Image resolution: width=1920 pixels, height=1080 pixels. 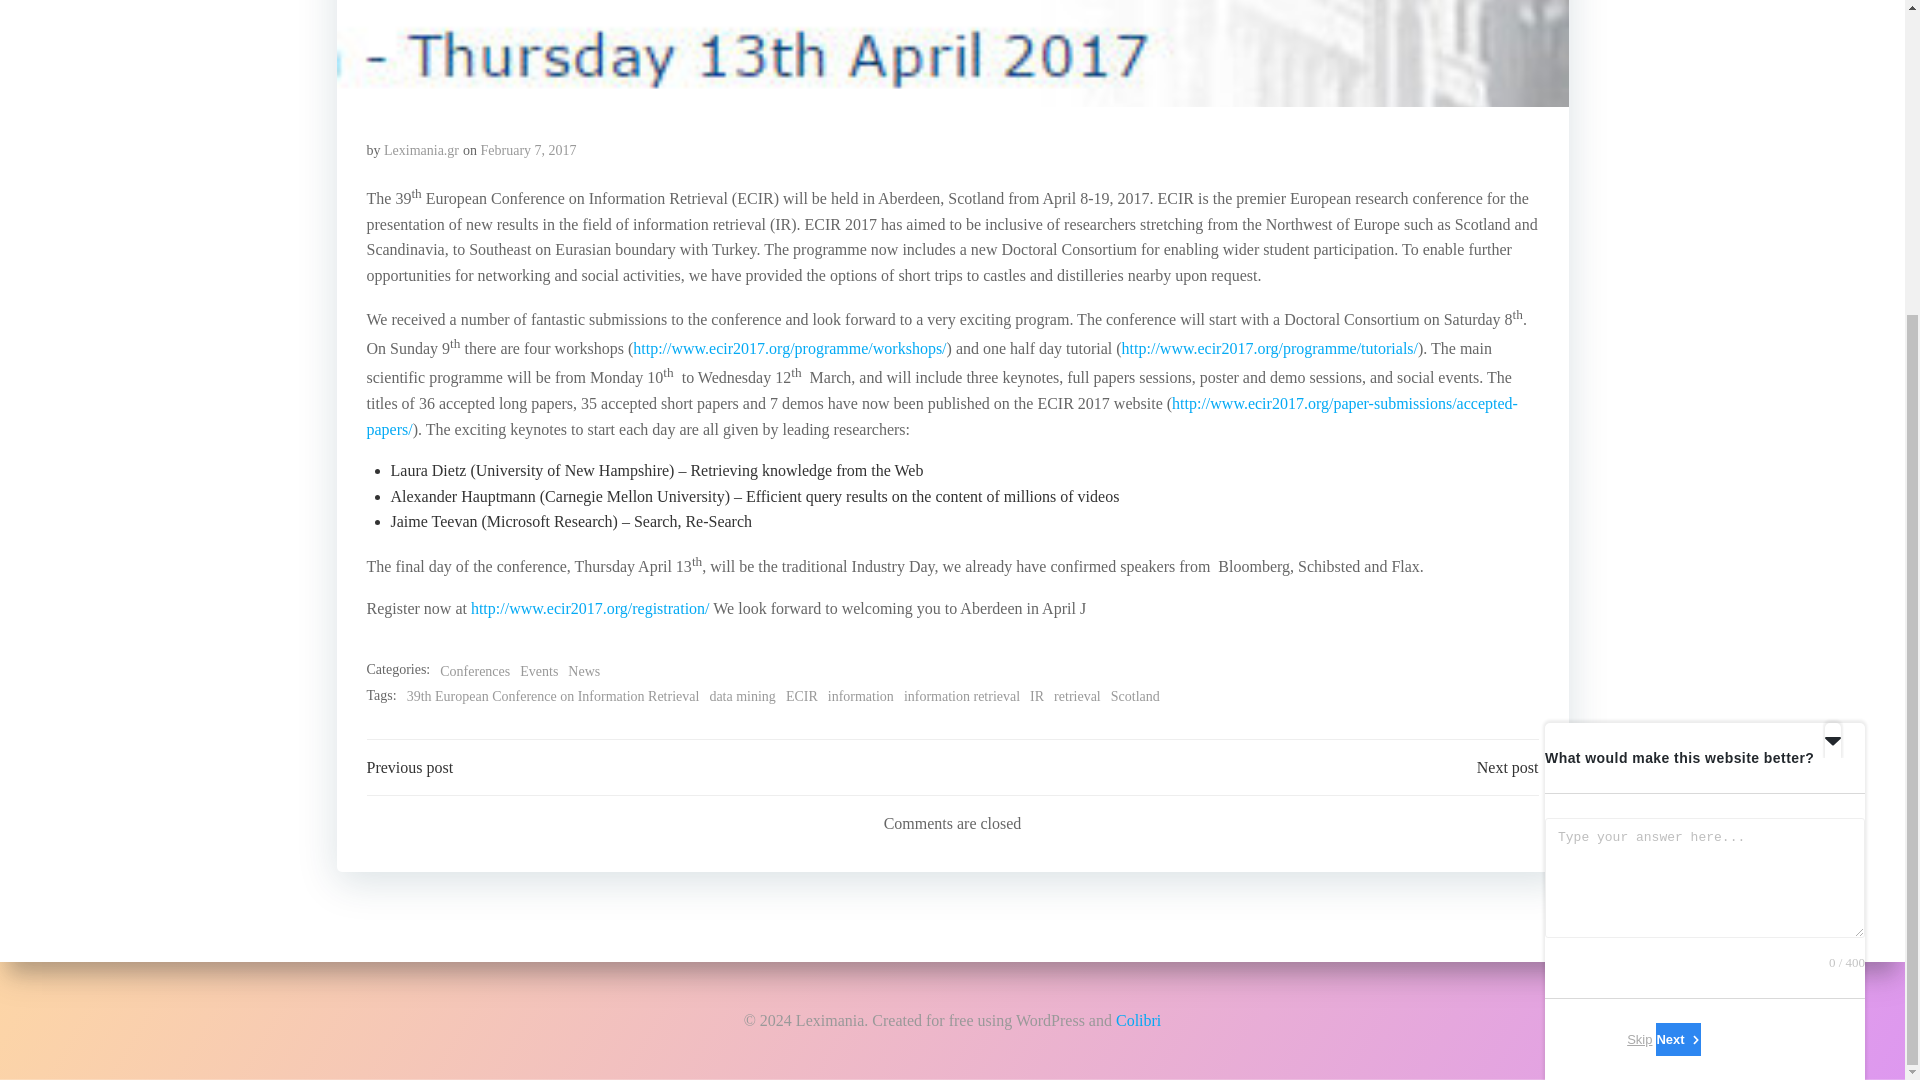 I want to click on News, so click(x=584, y=671).